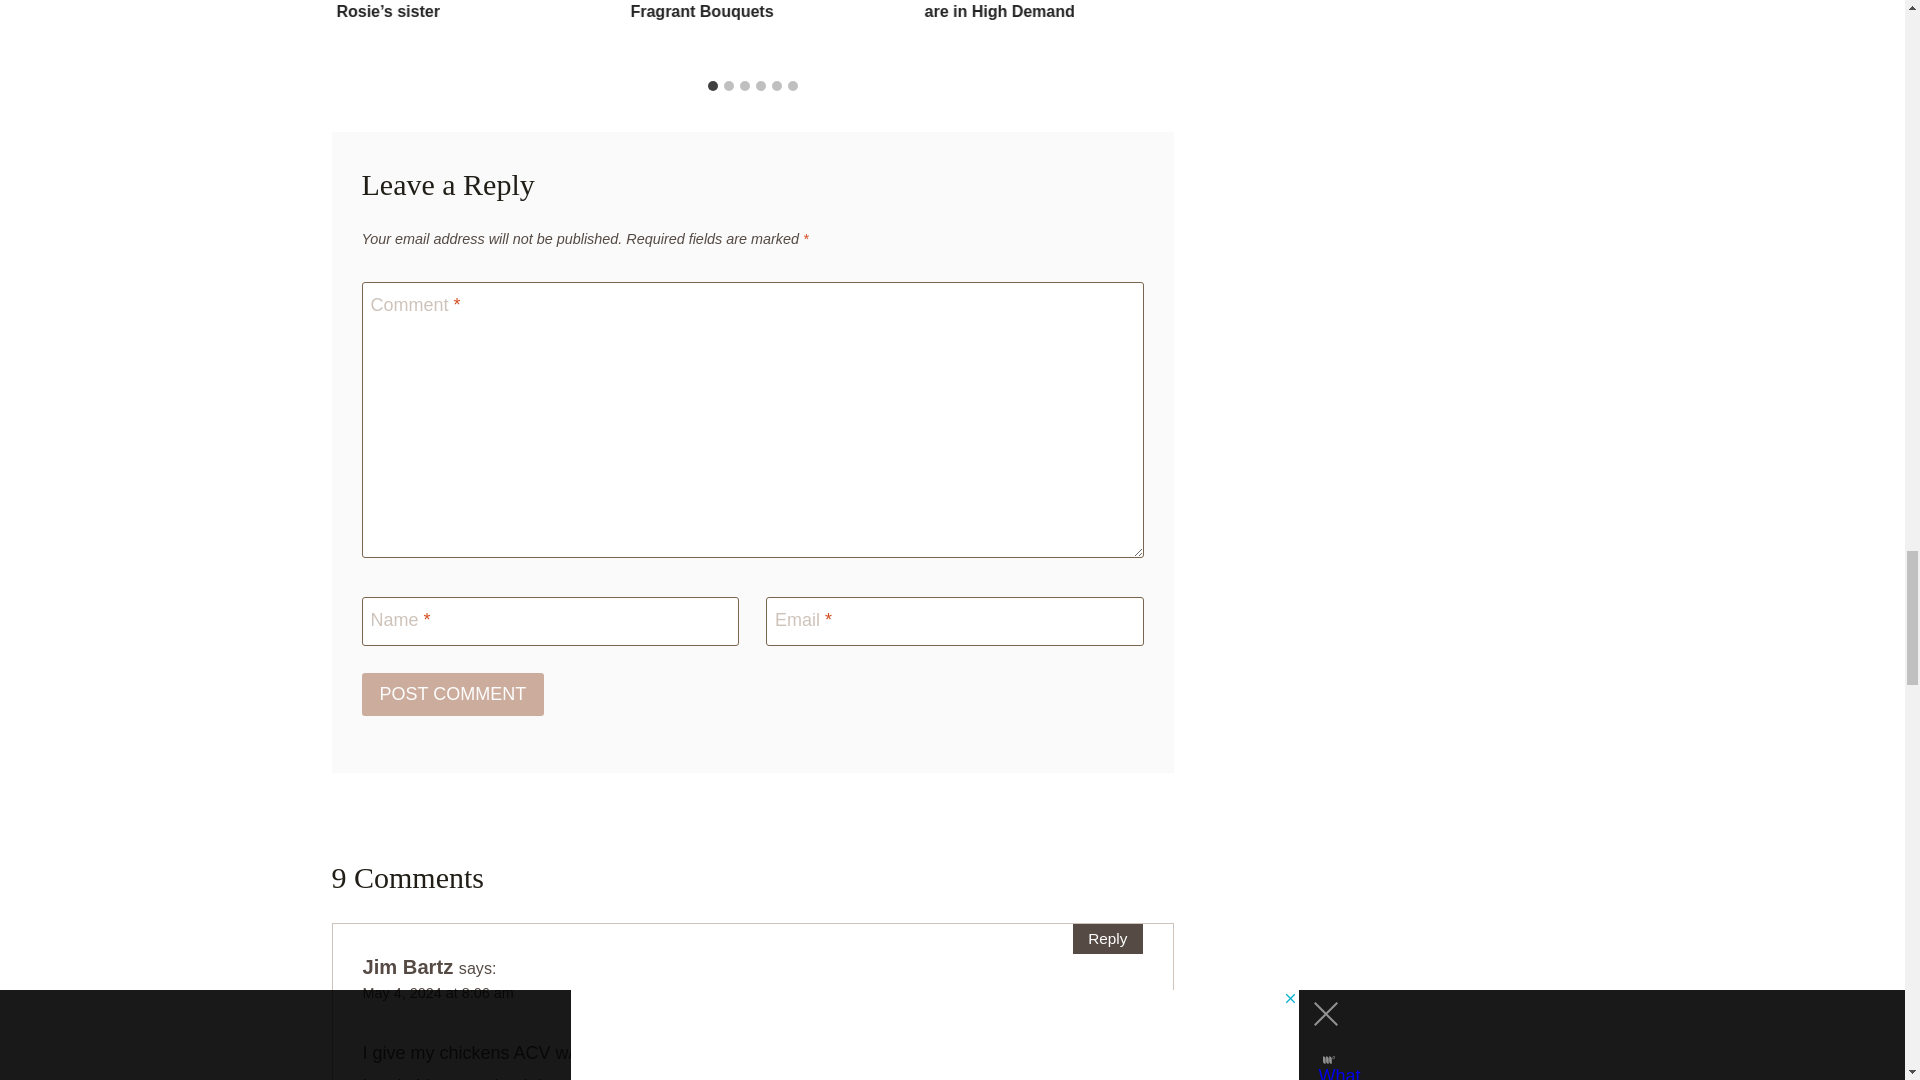  Describe the element at coordinates (454, 694) in the screenshot. I see `Post Comment` at that location.